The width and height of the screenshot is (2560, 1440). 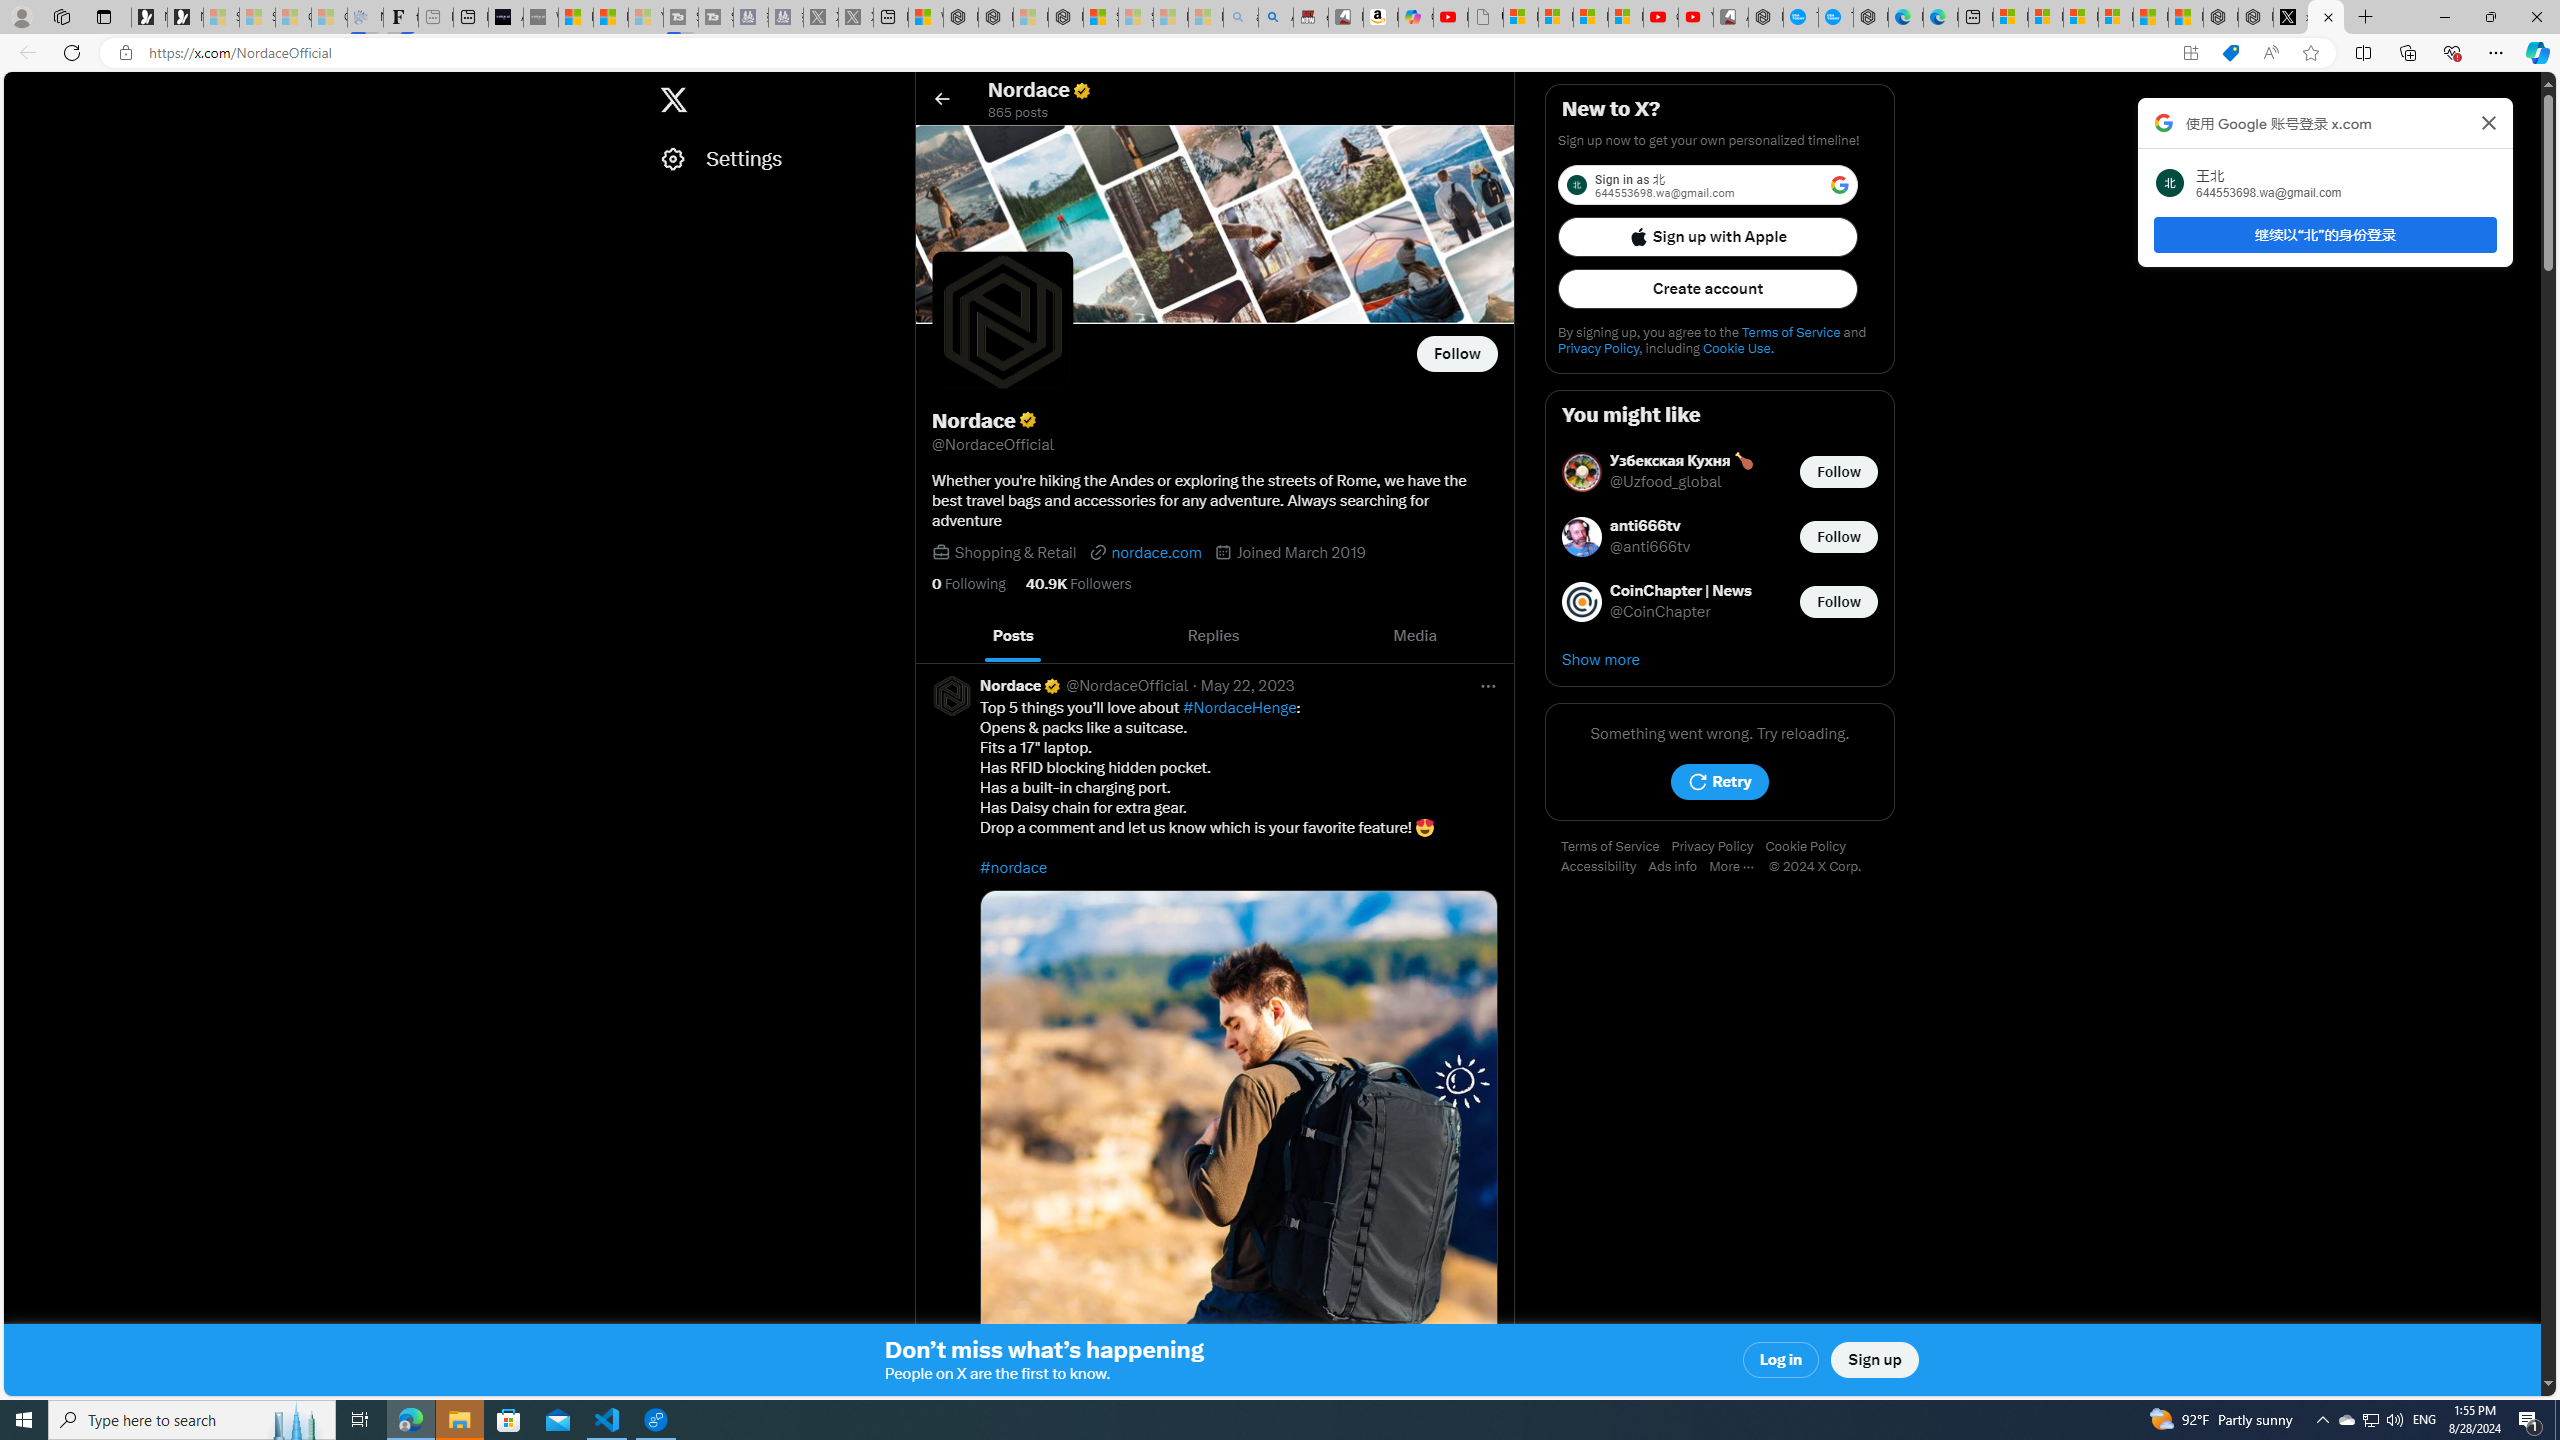 What do you see at coordinates (1782, 1360) in the screenshot?
I see `Log in` at bounding box center [1782, 1360].